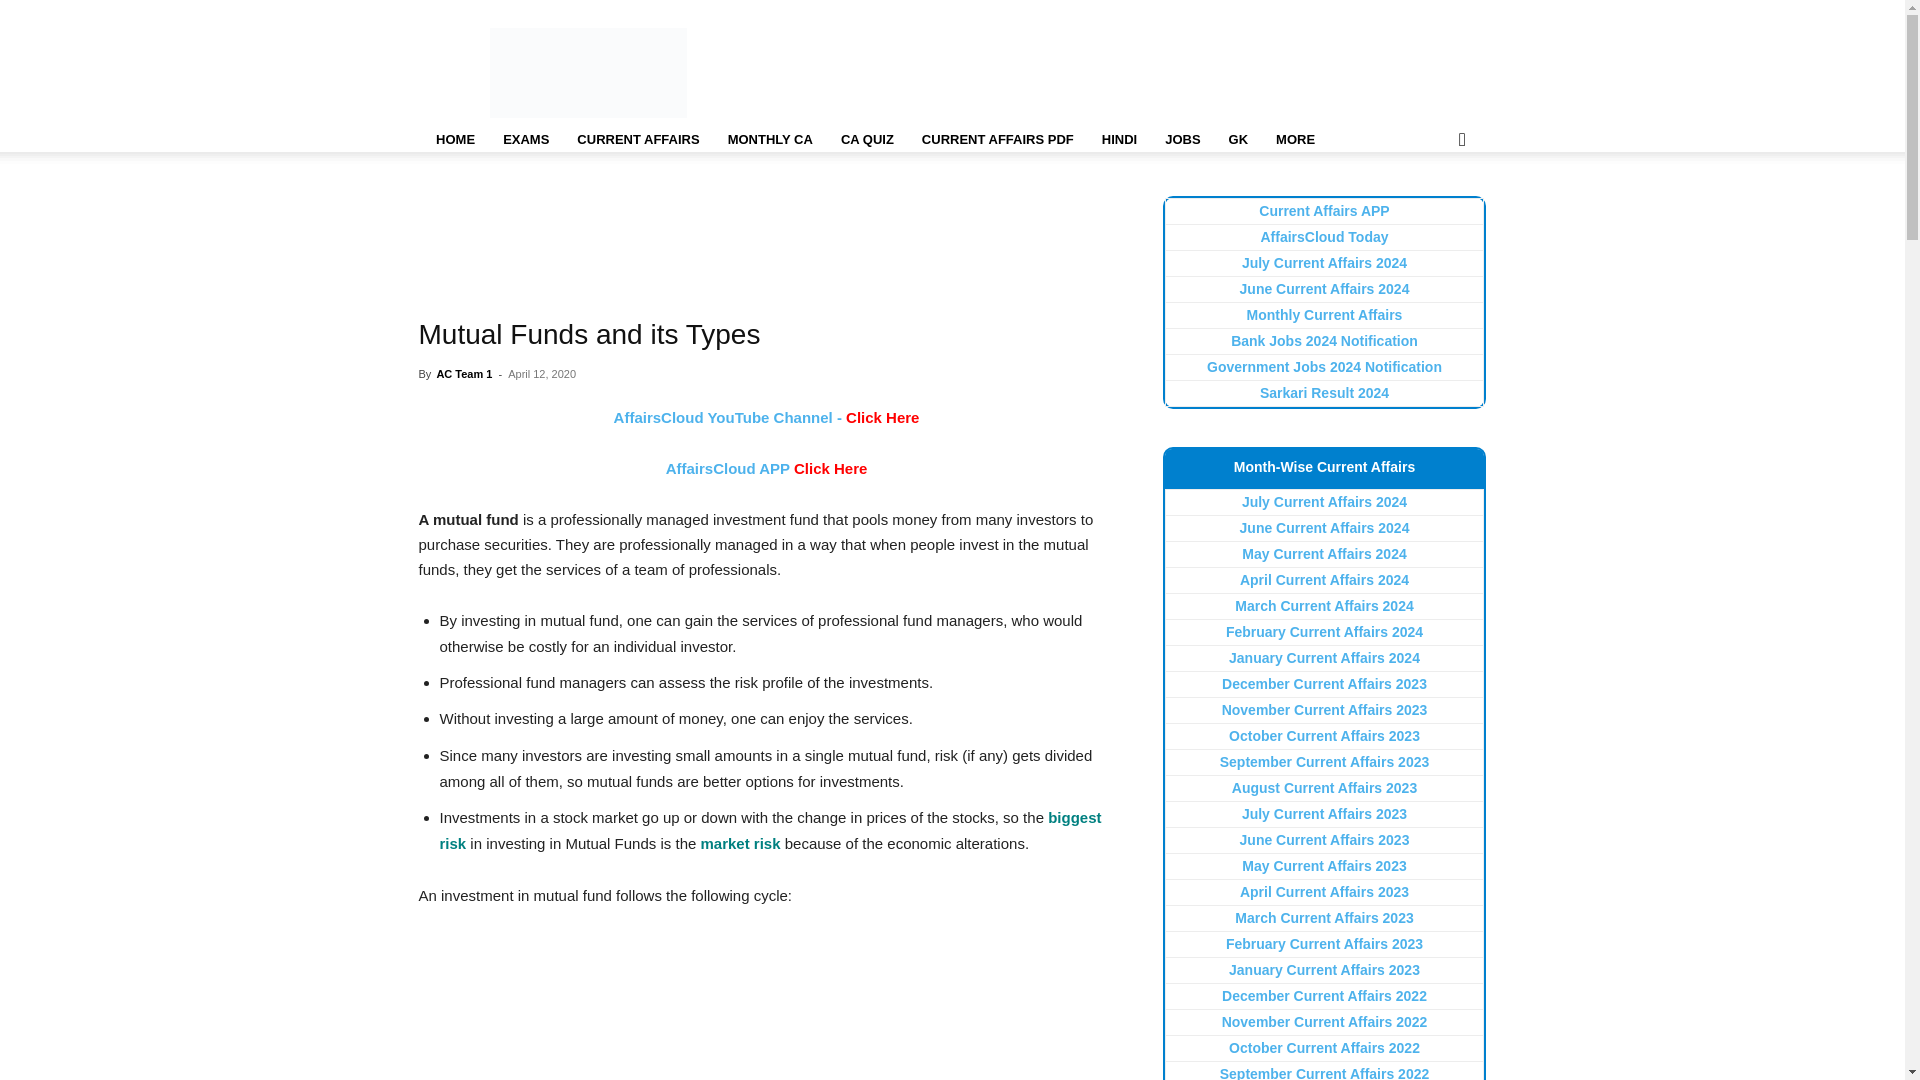 The image size is (1920, 1080). Describe the element at coordinates (1119, 140) in the screenshot. I see `Current Affairs Hindi` at that location.